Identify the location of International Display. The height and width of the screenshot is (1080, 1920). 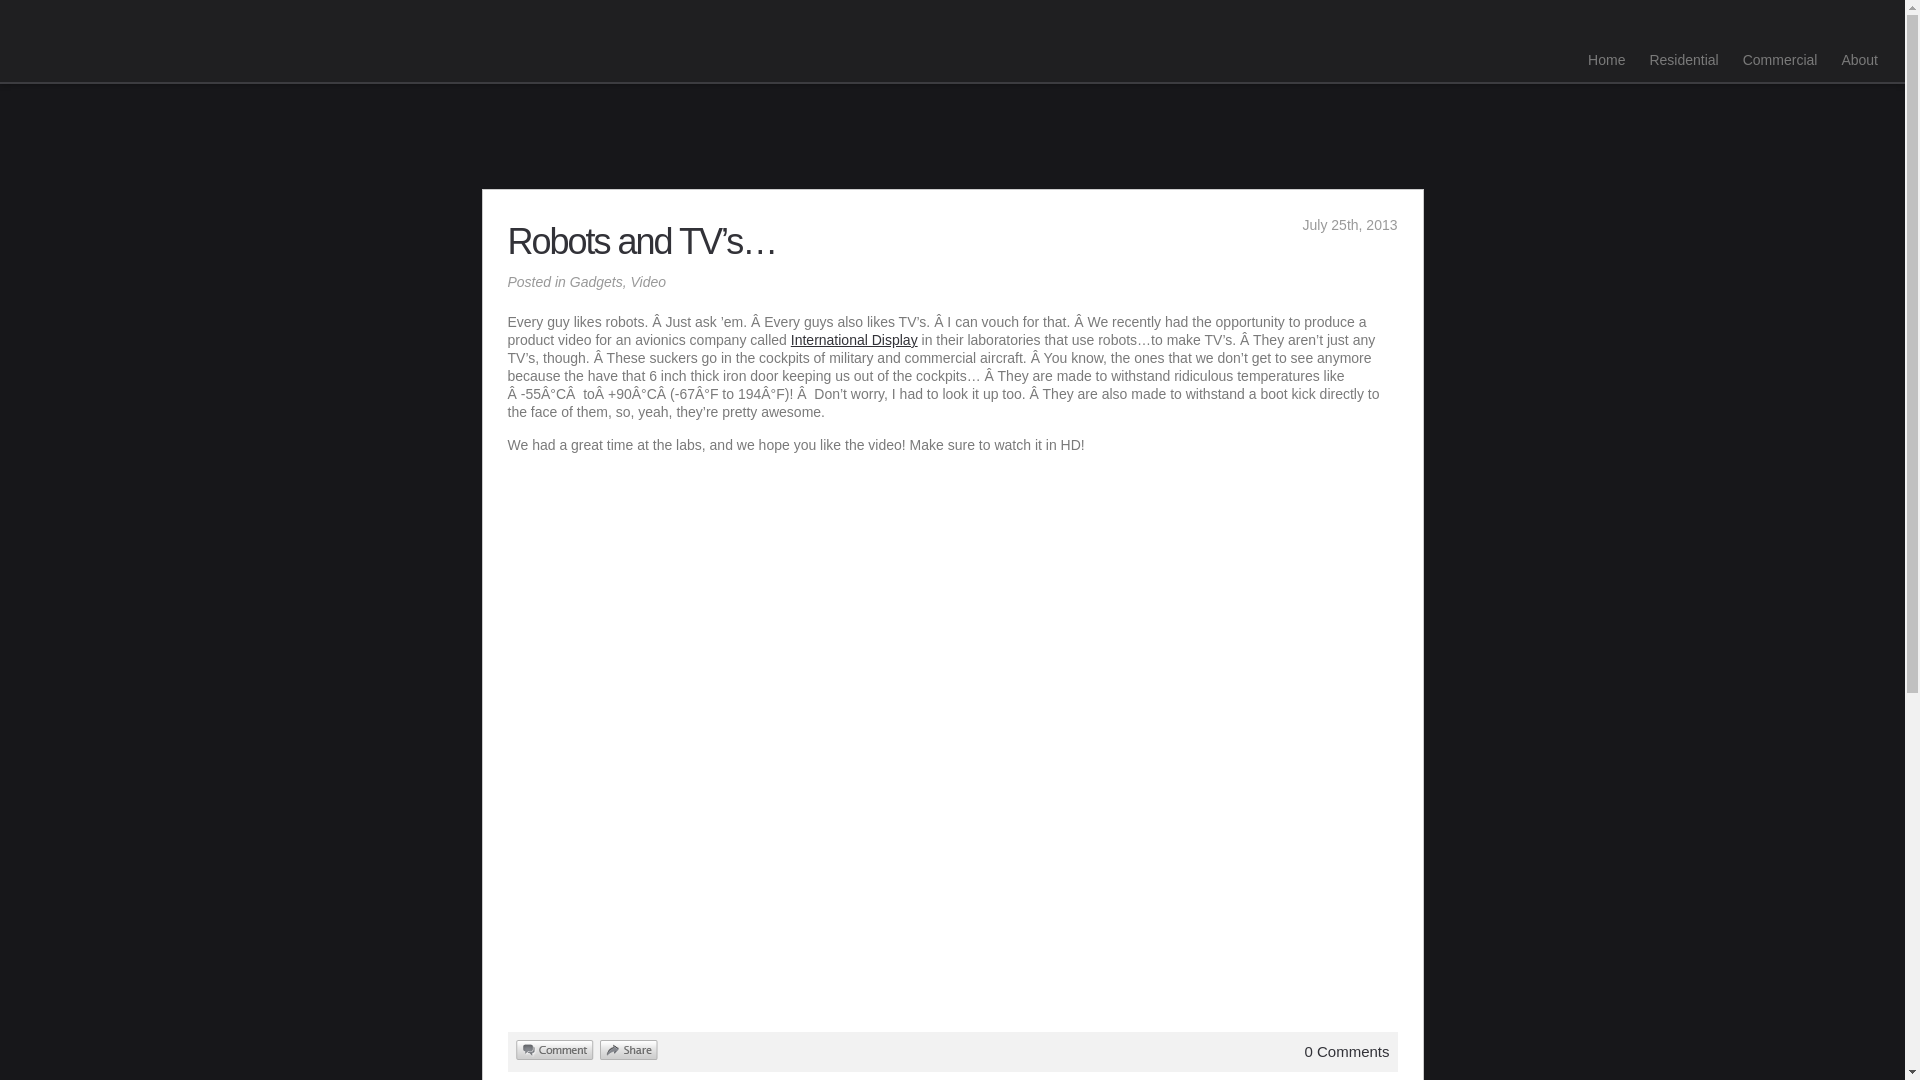
(854, 339).